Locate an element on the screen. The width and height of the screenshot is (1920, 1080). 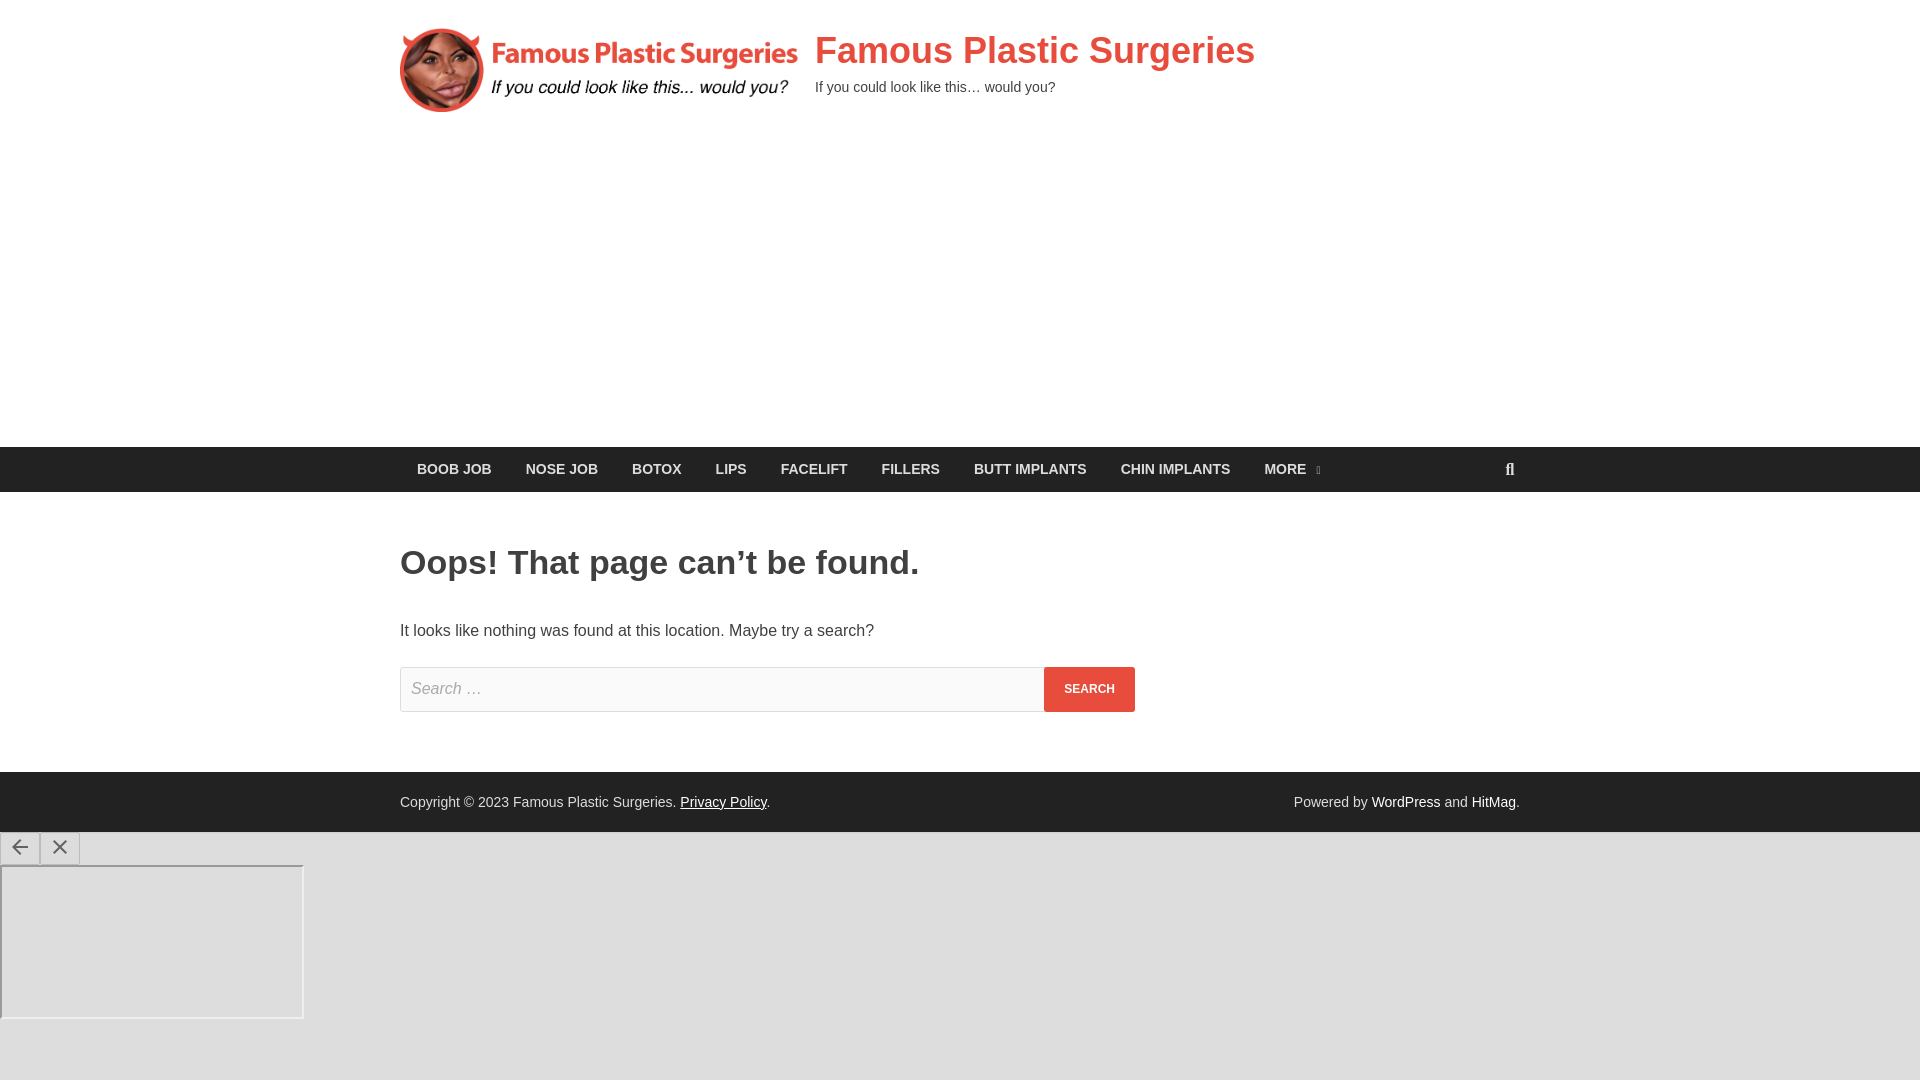
NOSE JOB is located at coordinates (561, 470).